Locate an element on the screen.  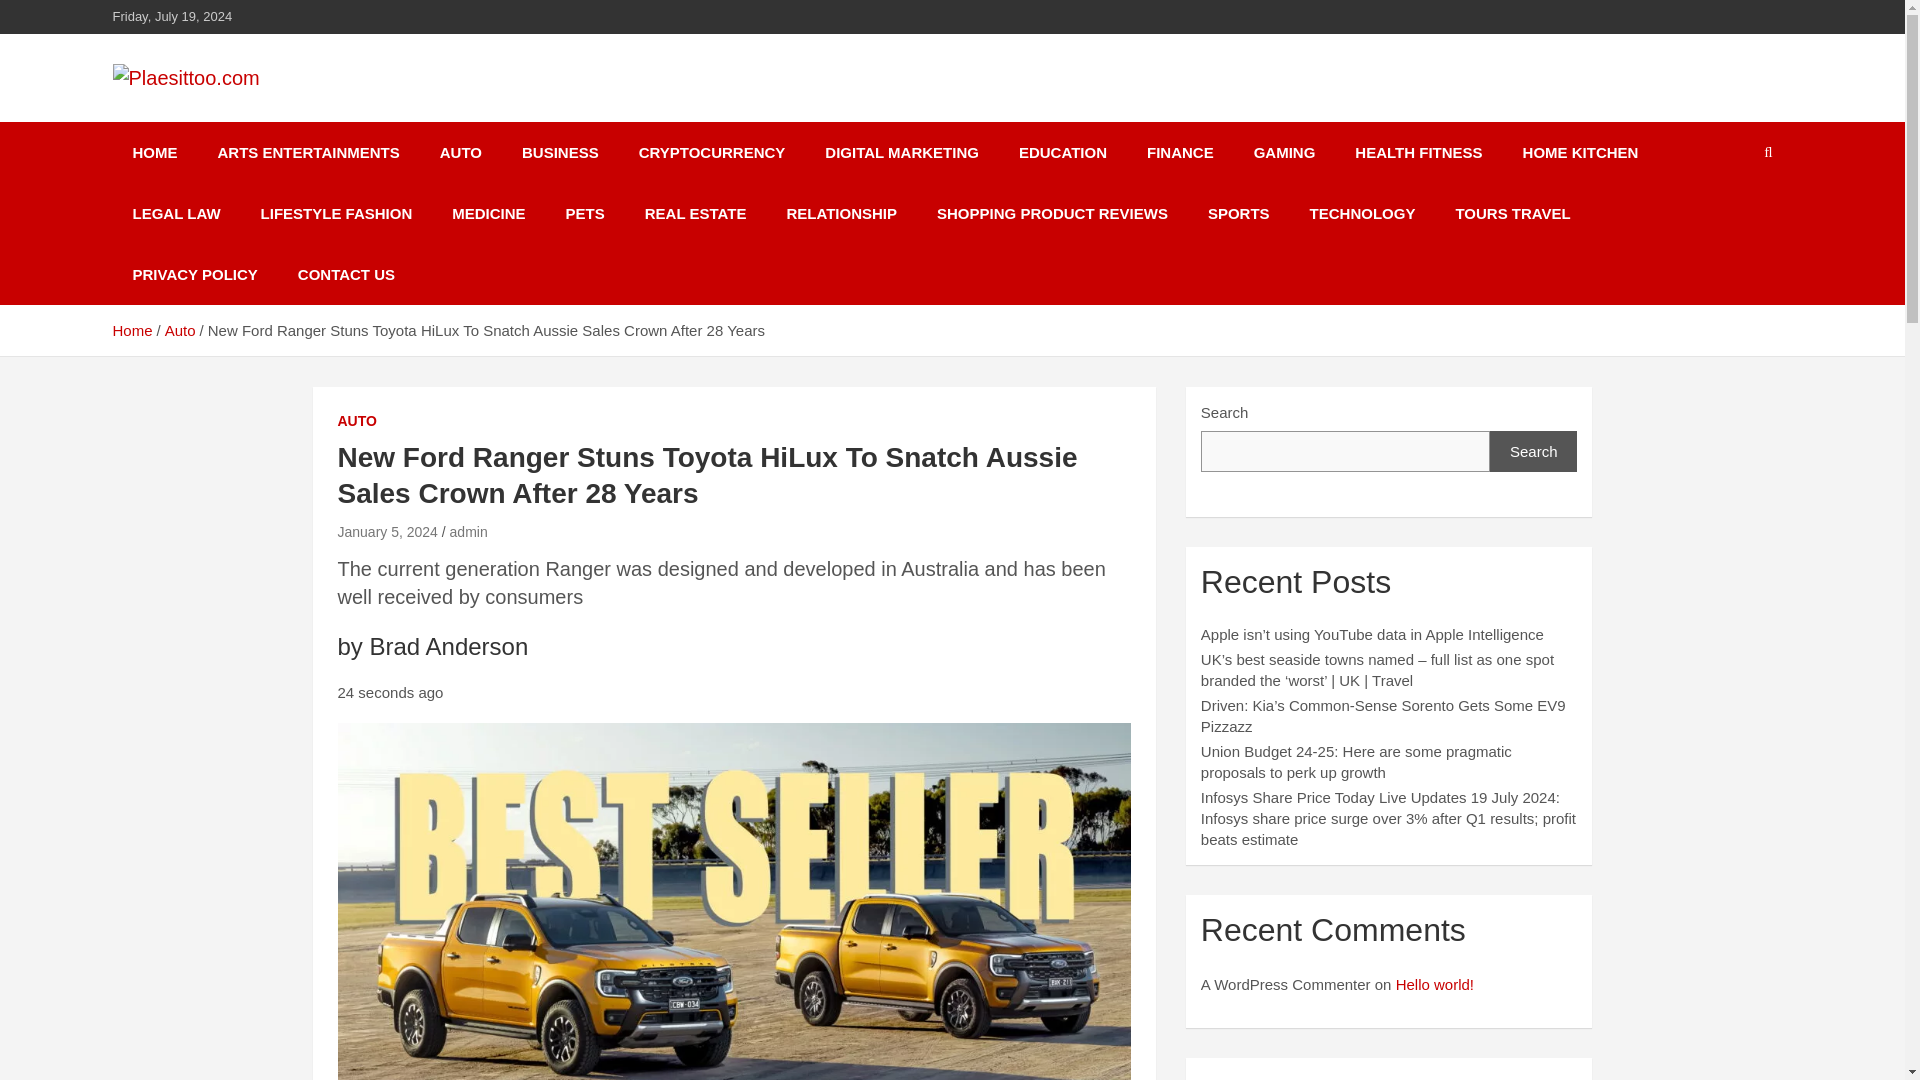
FINANCE is located at coordinates (1180, 152).